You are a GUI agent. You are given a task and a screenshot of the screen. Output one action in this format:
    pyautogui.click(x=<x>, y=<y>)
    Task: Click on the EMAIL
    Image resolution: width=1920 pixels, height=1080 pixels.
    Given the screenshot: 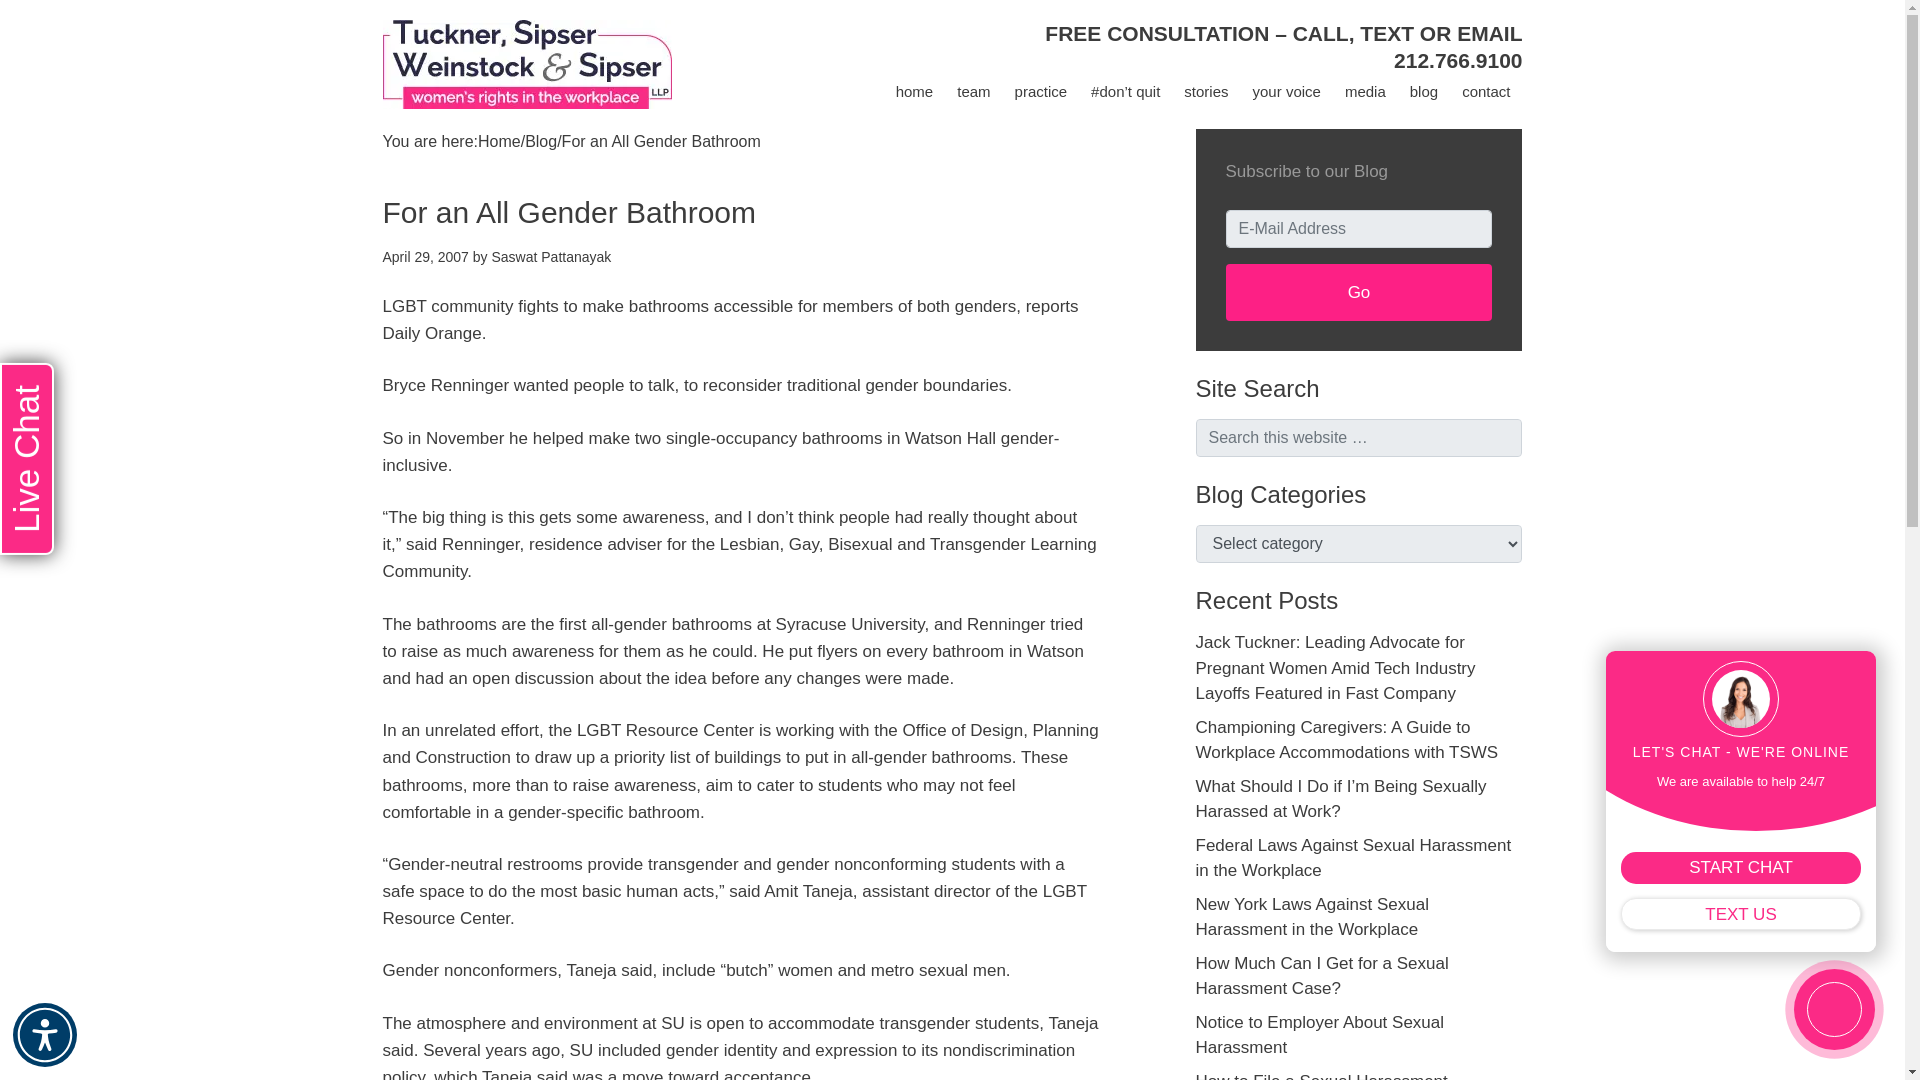 What is the action you would take?
    pyautogui.click(x=1490, y=33)
    